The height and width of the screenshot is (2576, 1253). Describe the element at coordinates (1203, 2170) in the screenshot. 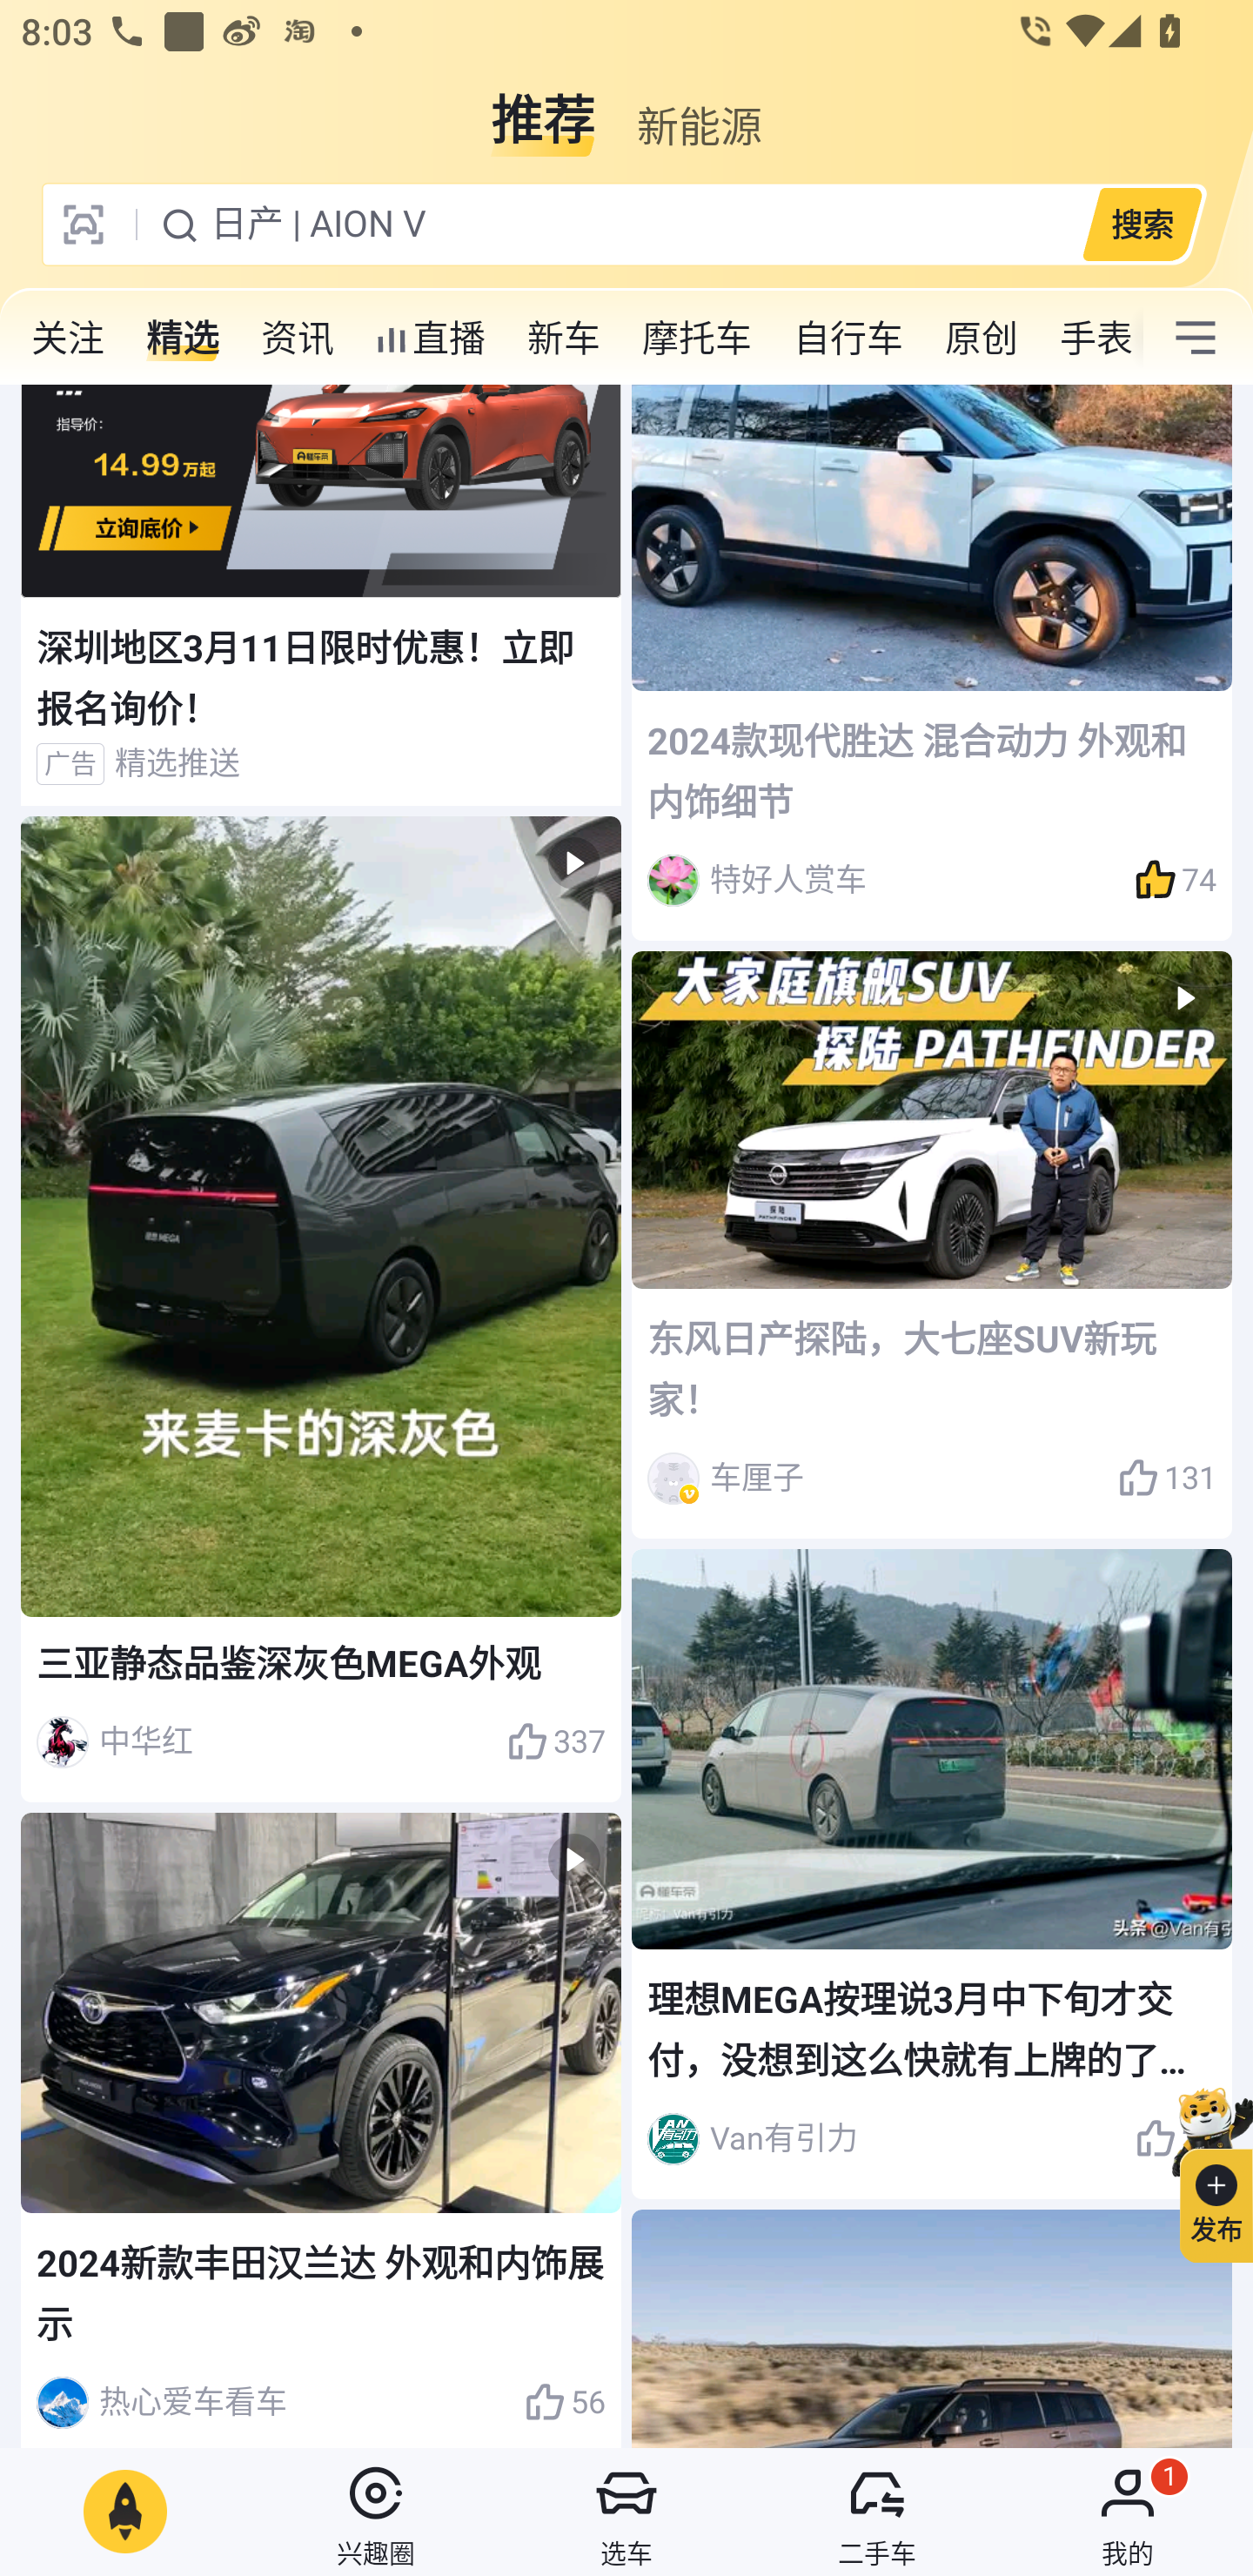

I see `发布` at that location.